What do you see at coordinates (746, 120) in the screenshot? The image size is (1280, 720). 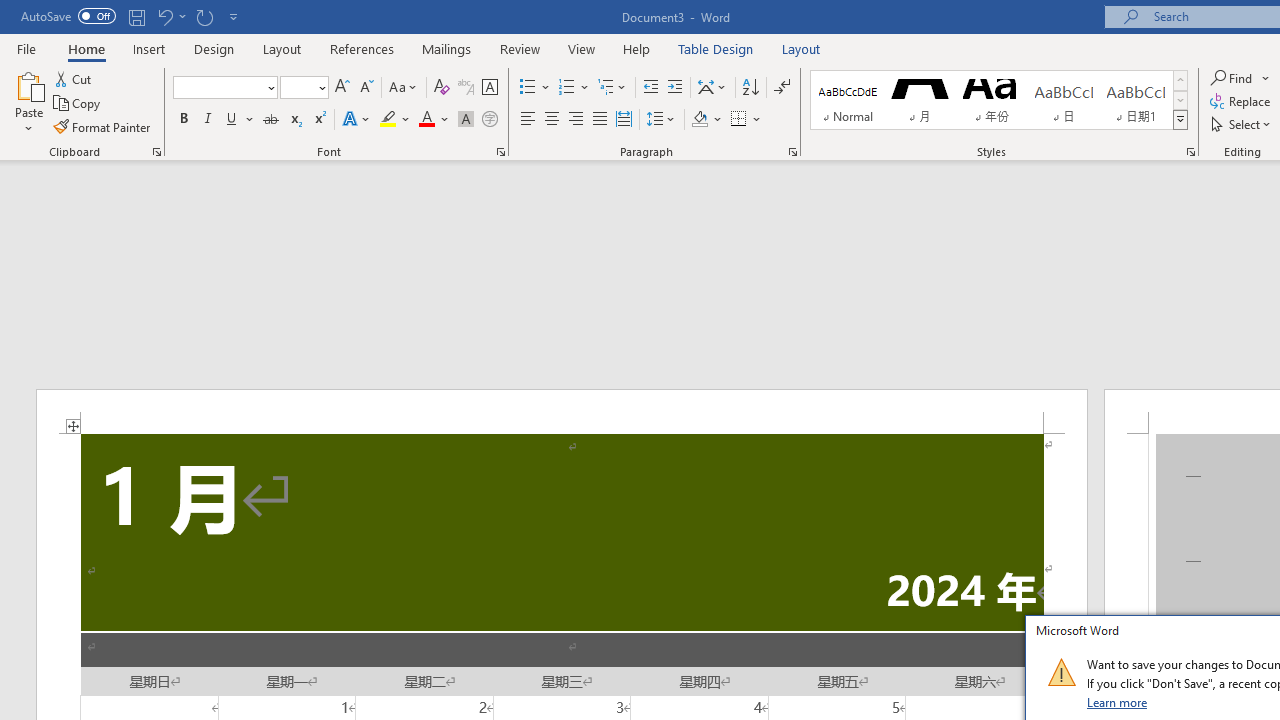 I see `Borders` at bounding box center [746, 120].